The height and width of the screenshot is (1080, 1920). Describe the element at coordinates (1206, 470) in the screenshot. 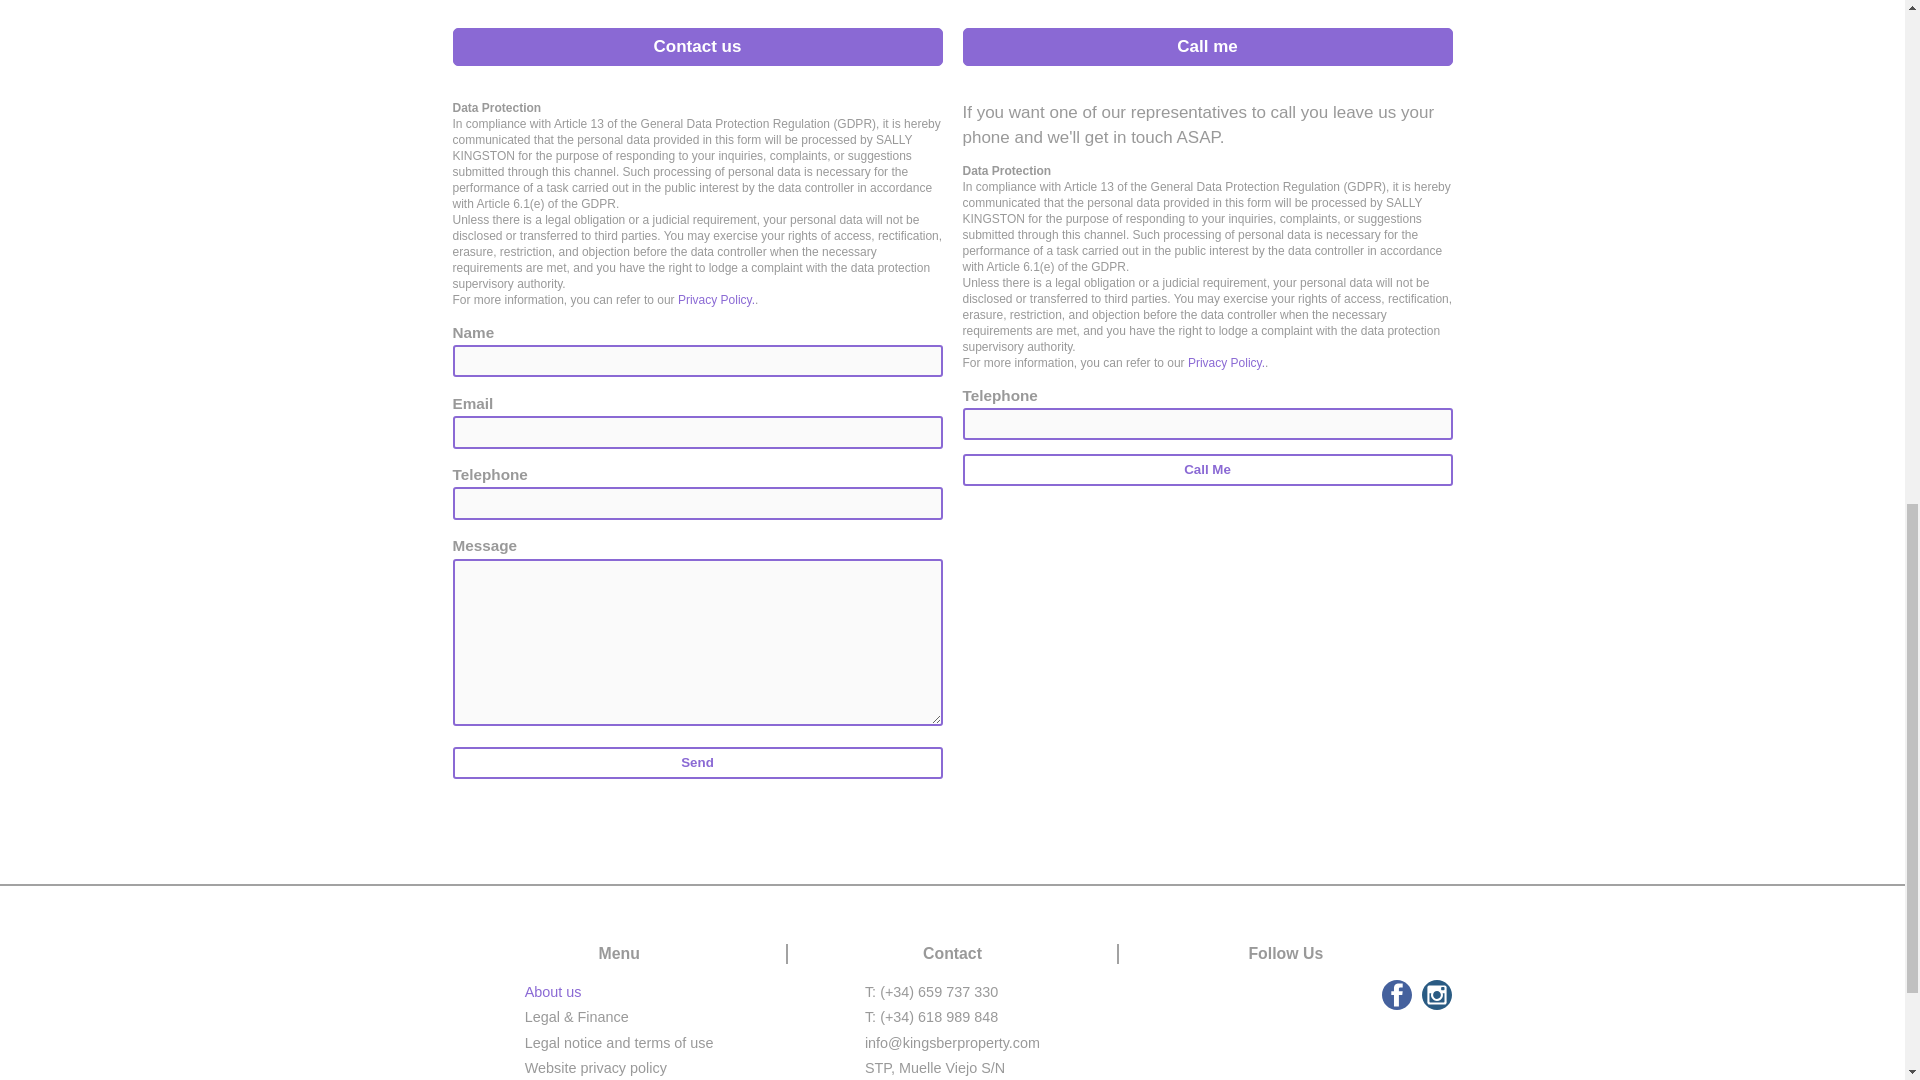

I see `Call Me` at that location.